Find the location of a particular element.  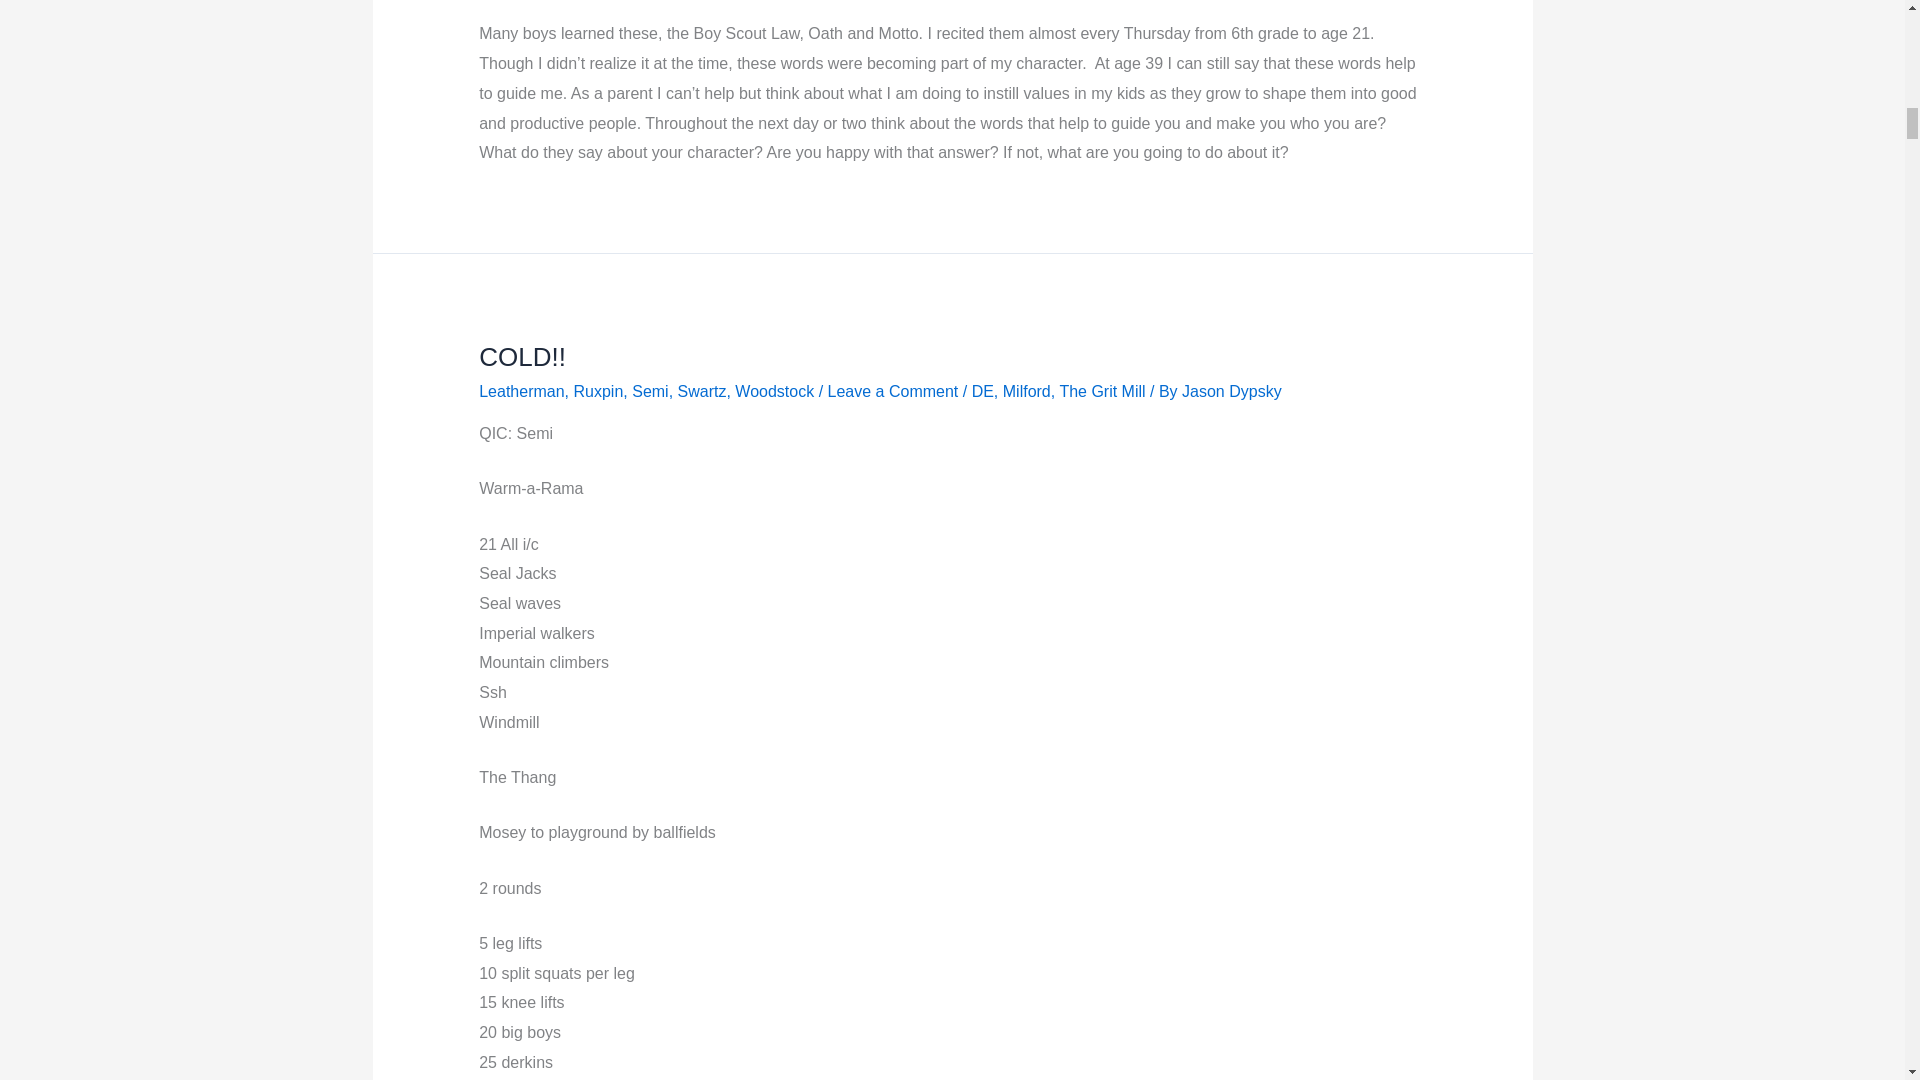

View all posts by Jason Dypsky is located at coordinates (1232, 391).